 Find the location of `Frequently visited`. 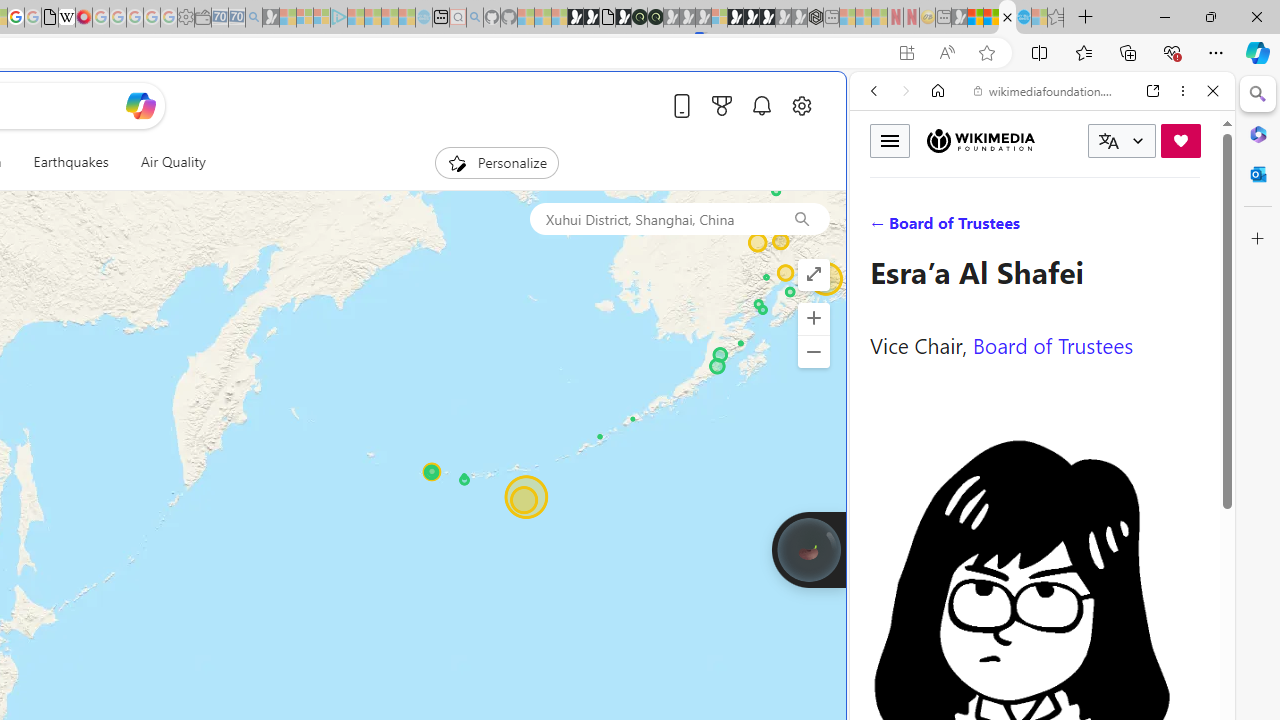

Frequently visited is located at coordinates (418, 266).